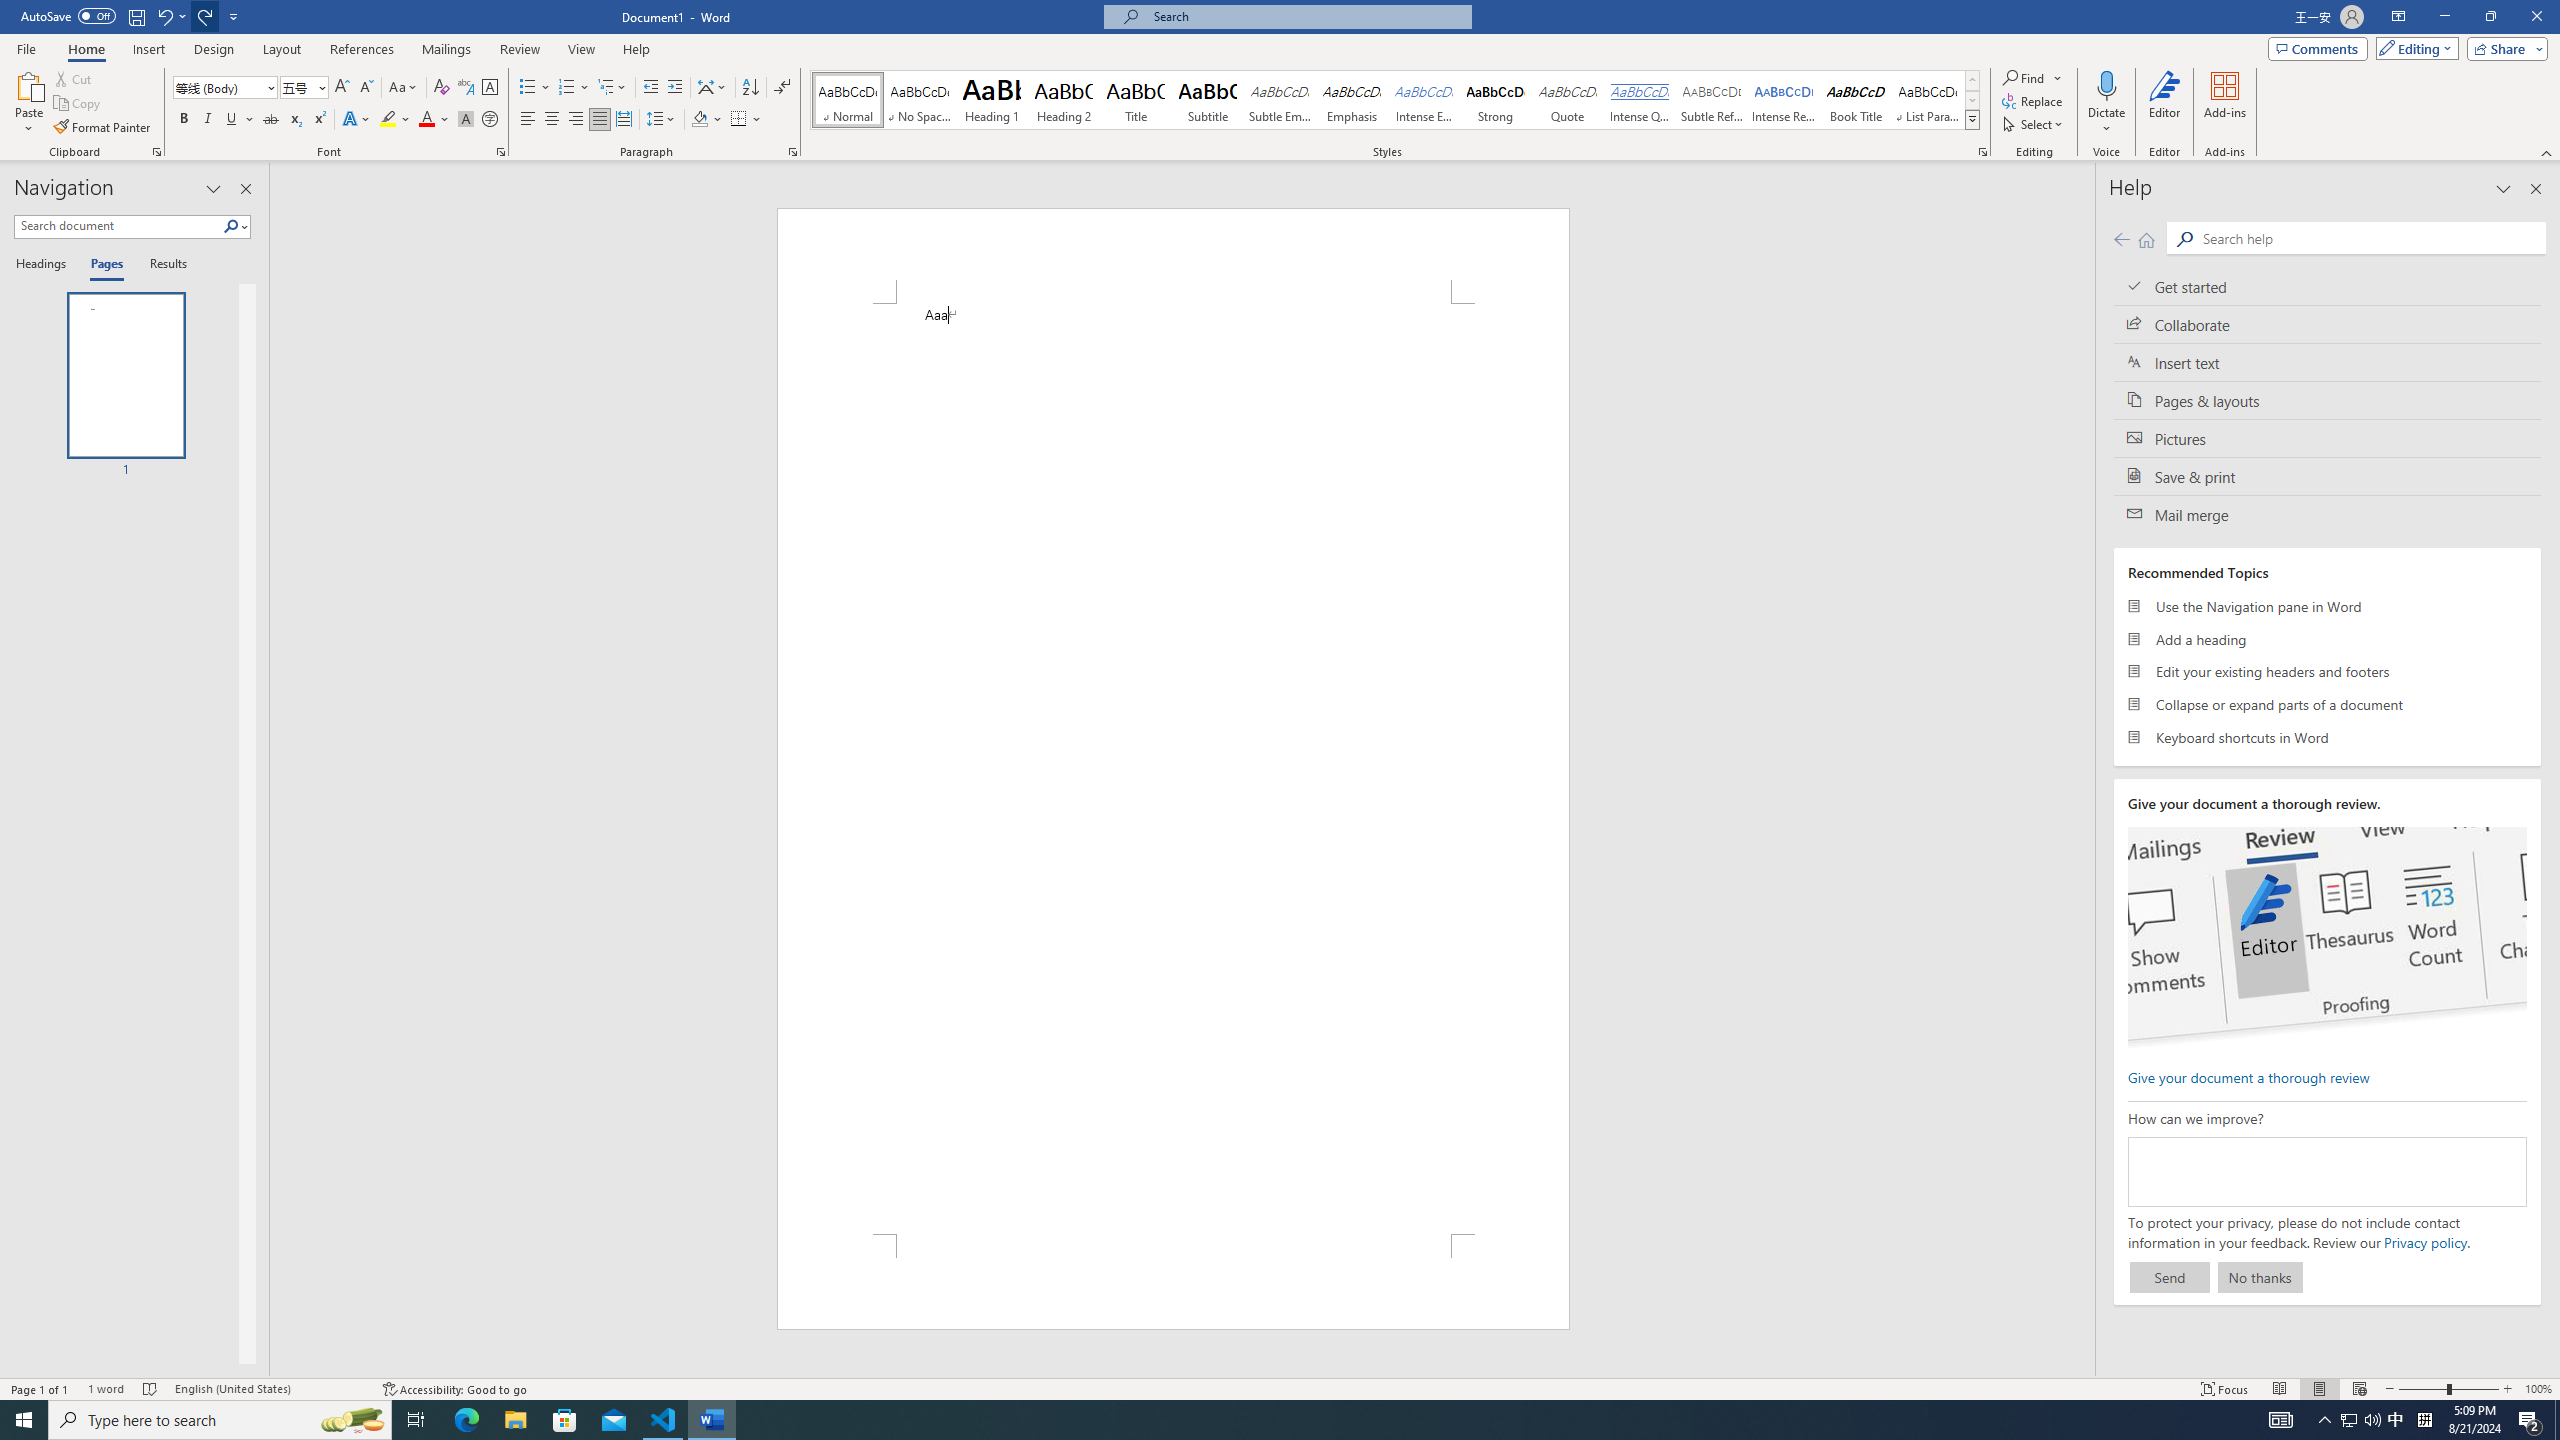 The width and height of the screenshot is (2560, 1440). What do you see at coordinates (2146, 239) in the screenshot?
I see `Home` at bounding box center [2146, 239].